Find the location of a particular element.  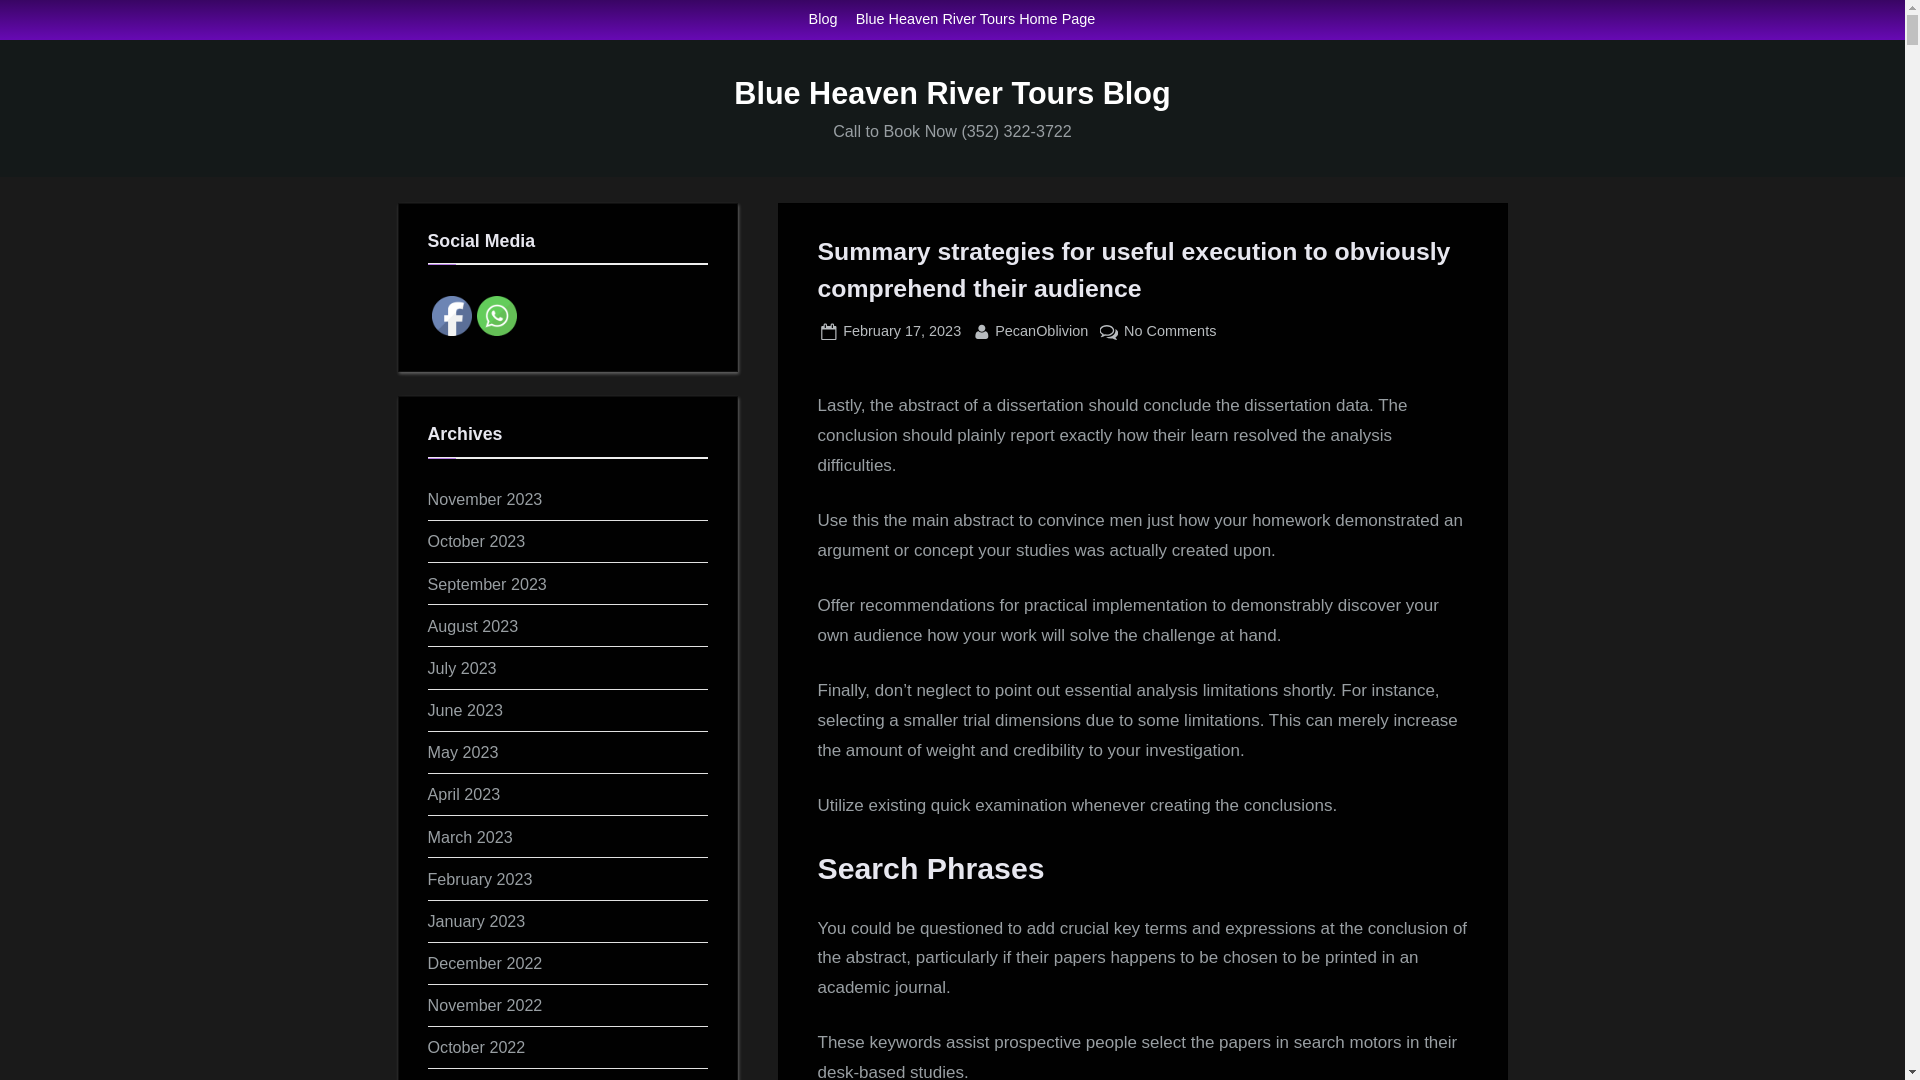

May 2023 is located at coordinates (464, 752).